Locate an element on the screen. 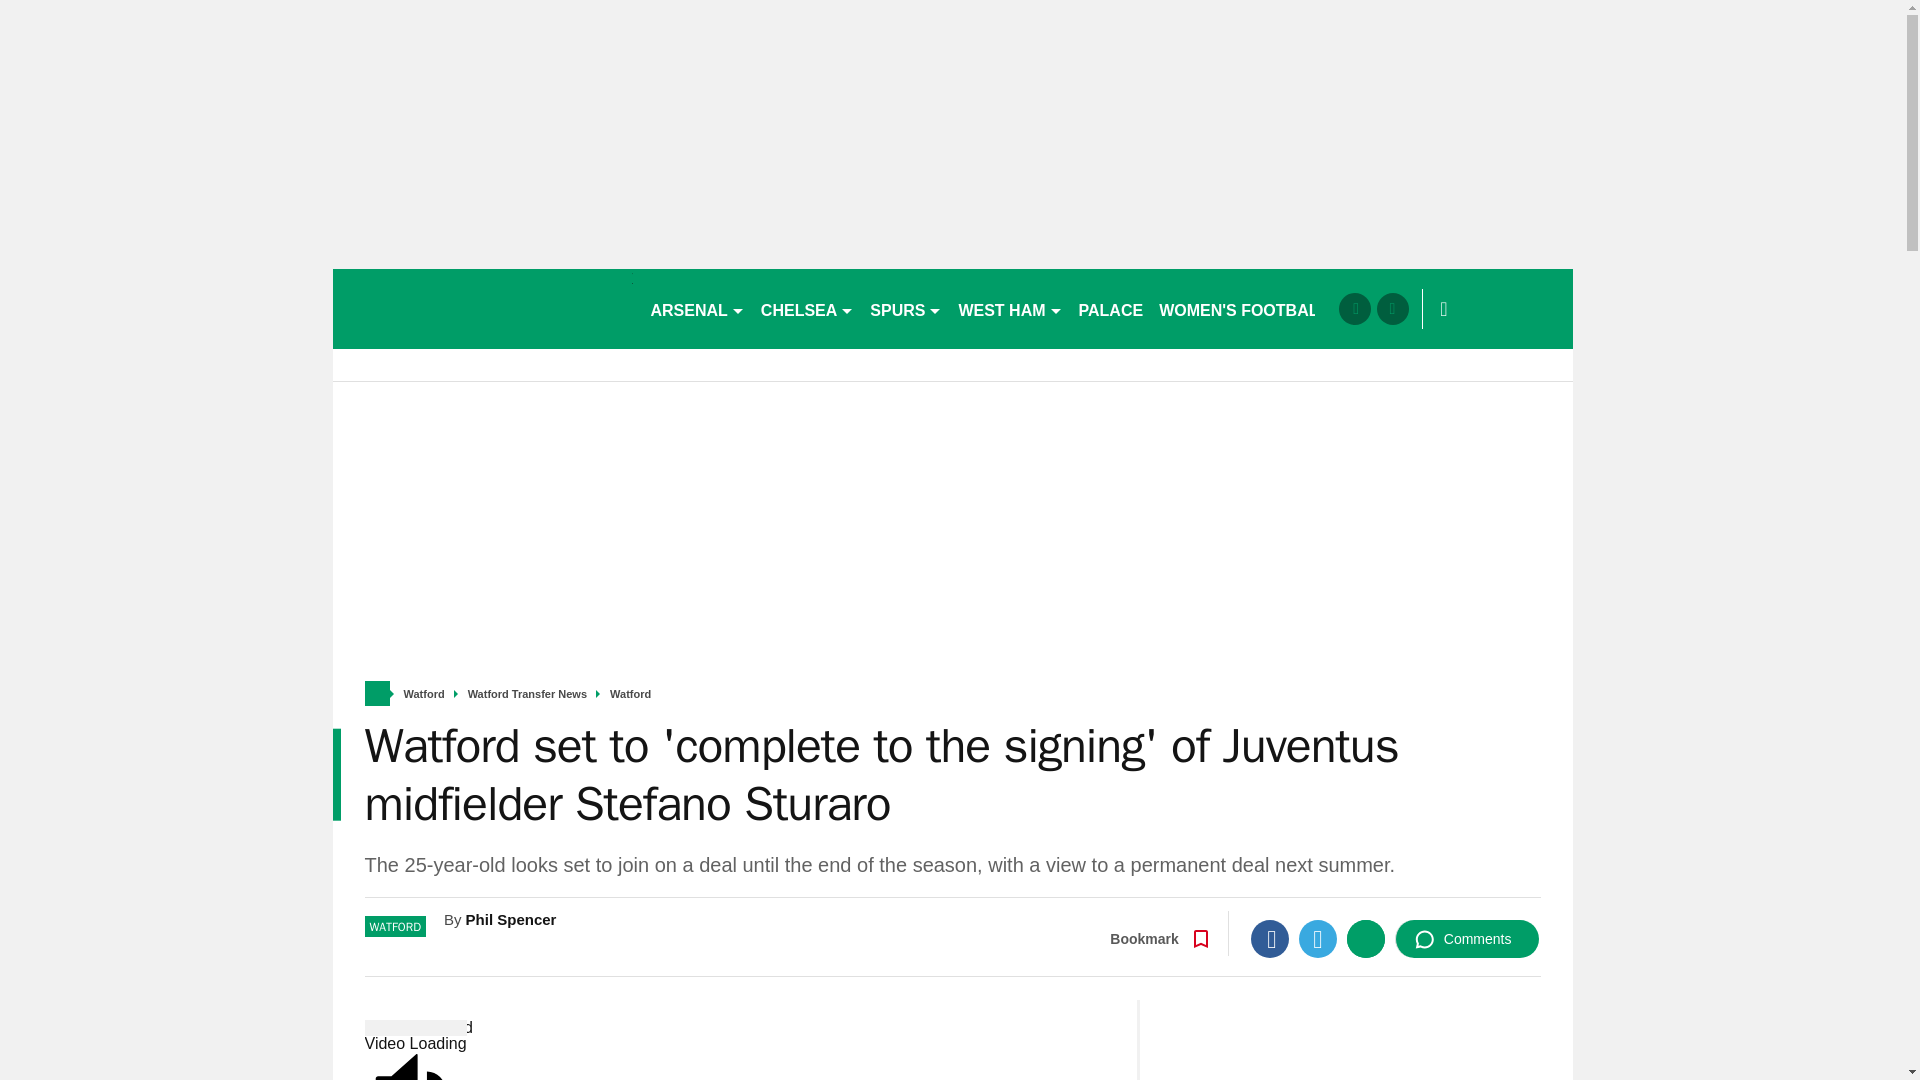  Facebook is located at coordinates (1270, 938).